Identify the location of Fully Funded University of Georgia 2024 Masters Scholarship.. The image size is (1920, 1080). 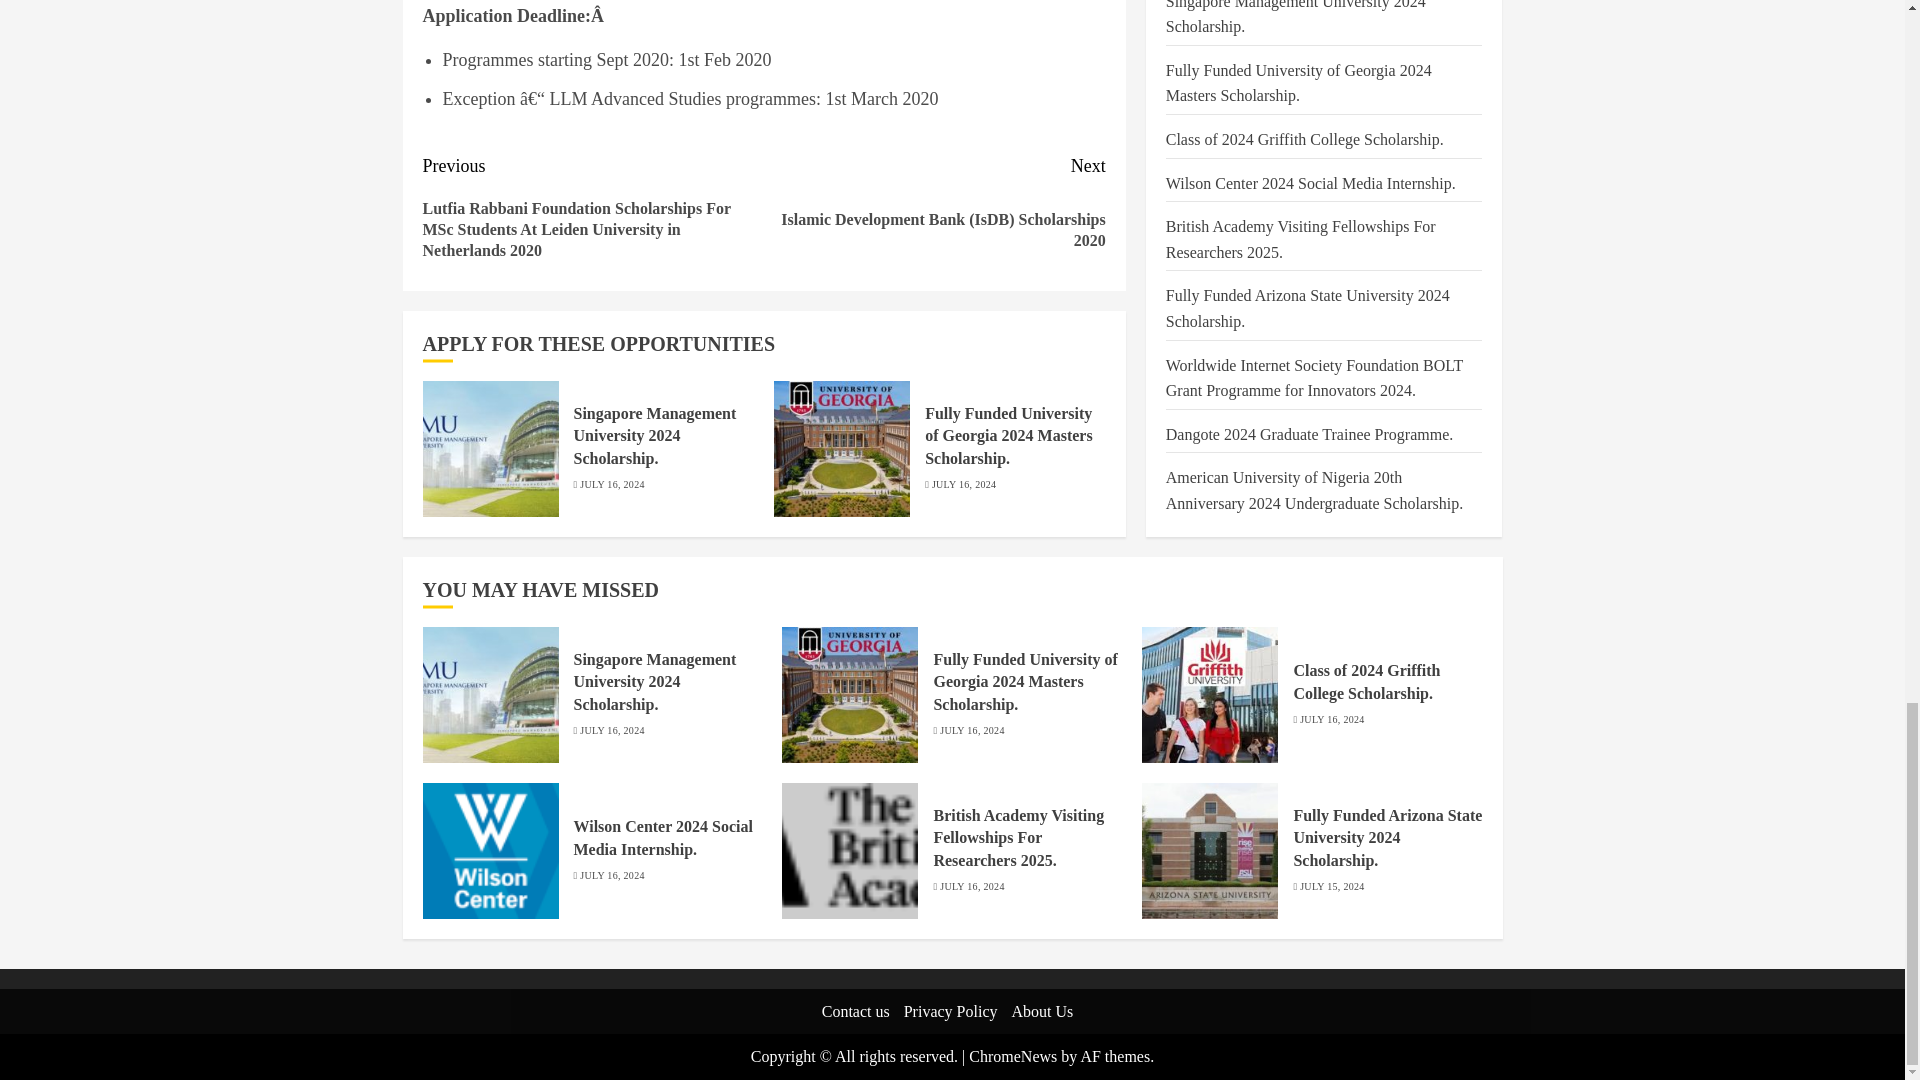
(842, 449).